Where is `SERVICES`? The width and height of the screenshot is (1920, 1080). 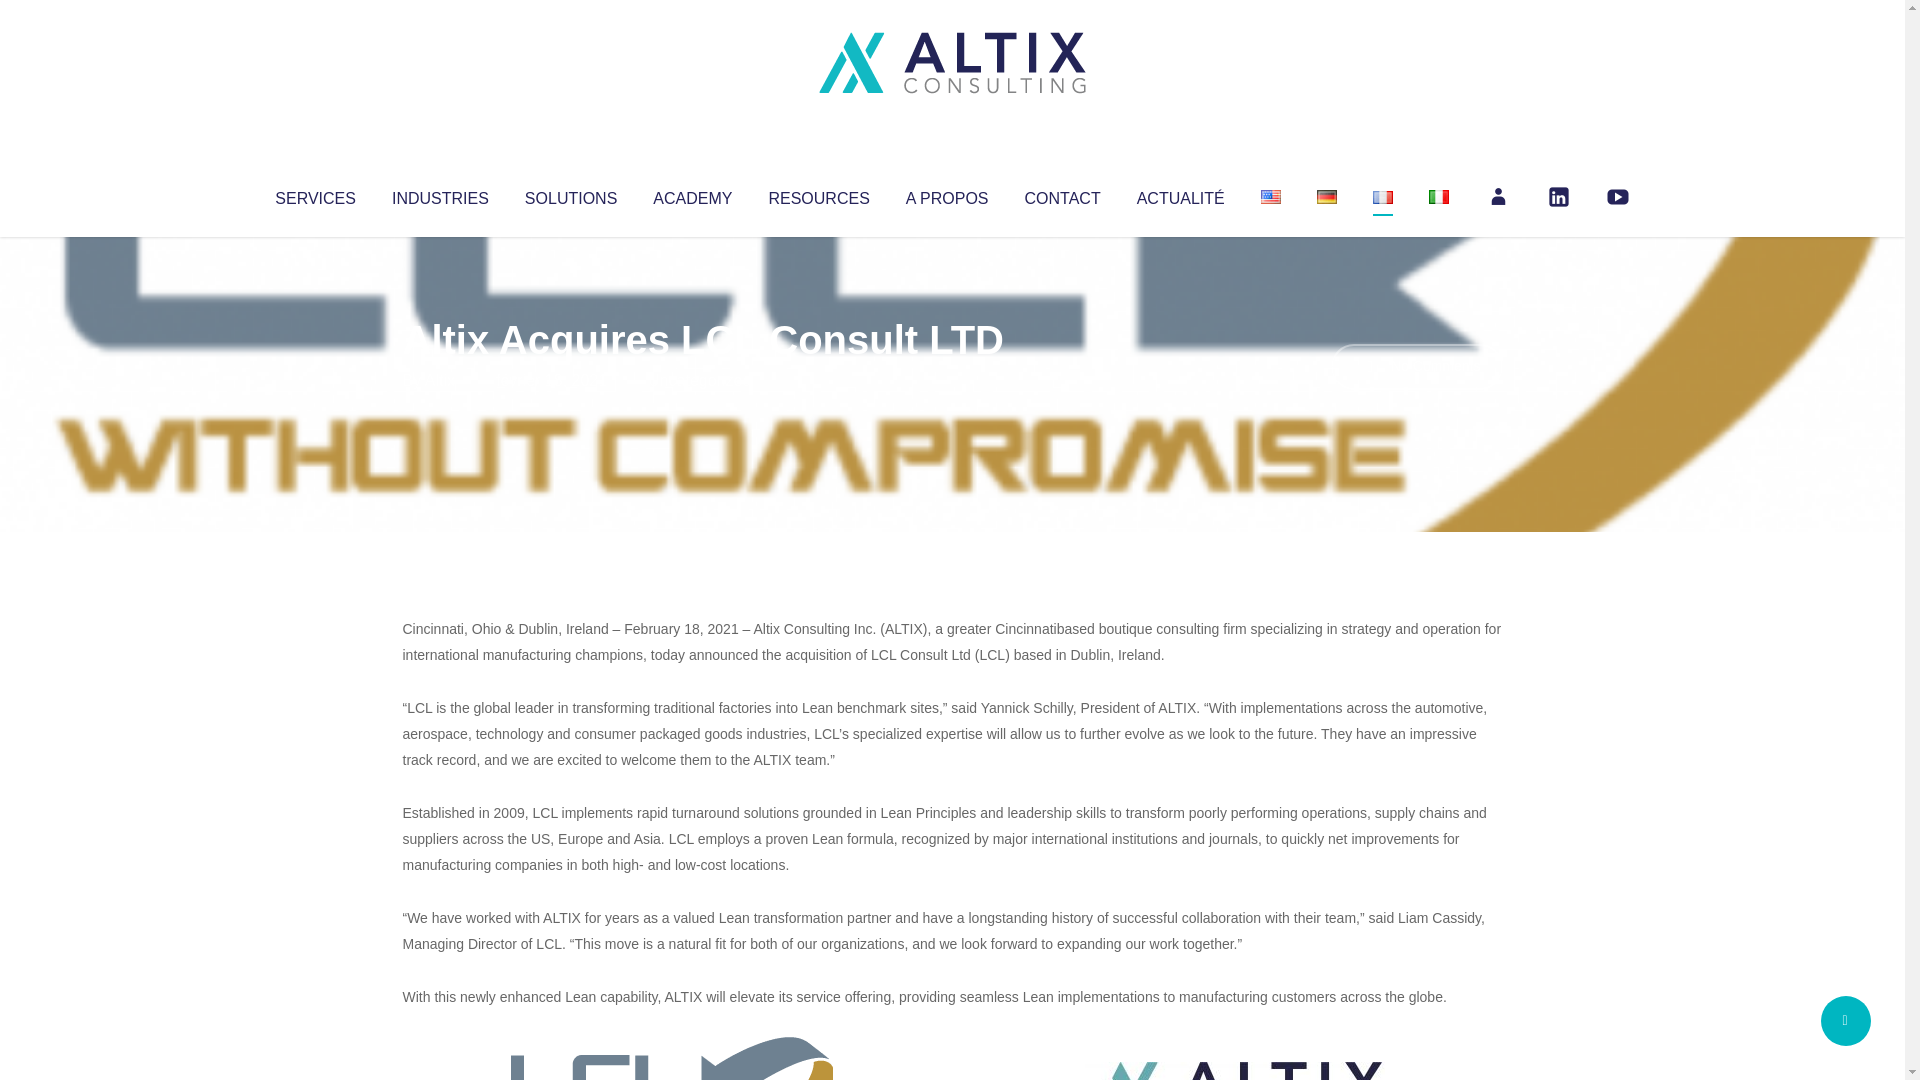 SERVICES is located at coordinates (314, 194).